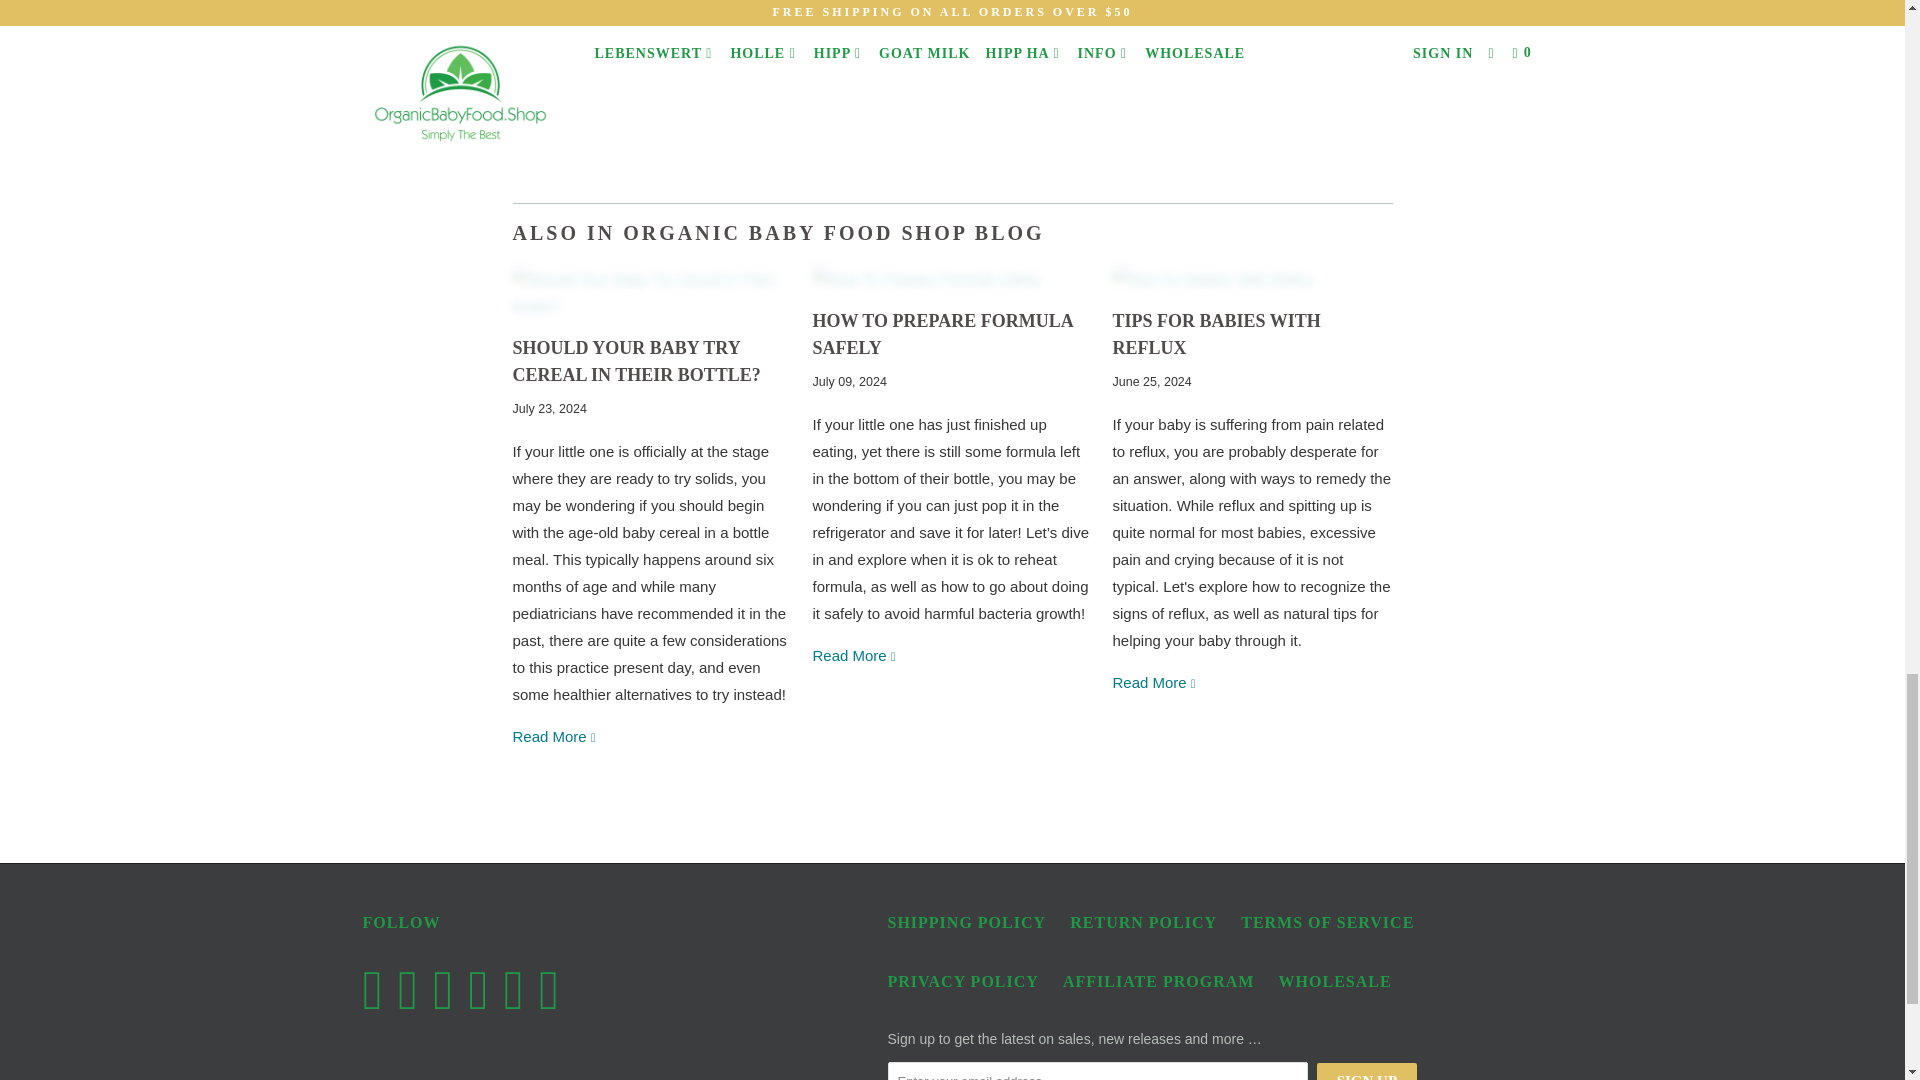  What do you see at coordinates (652, 292) in the screenshot?
I see `Should Your Baby Try Cereal in Their Bottle?` at bounding box center [652, 292].